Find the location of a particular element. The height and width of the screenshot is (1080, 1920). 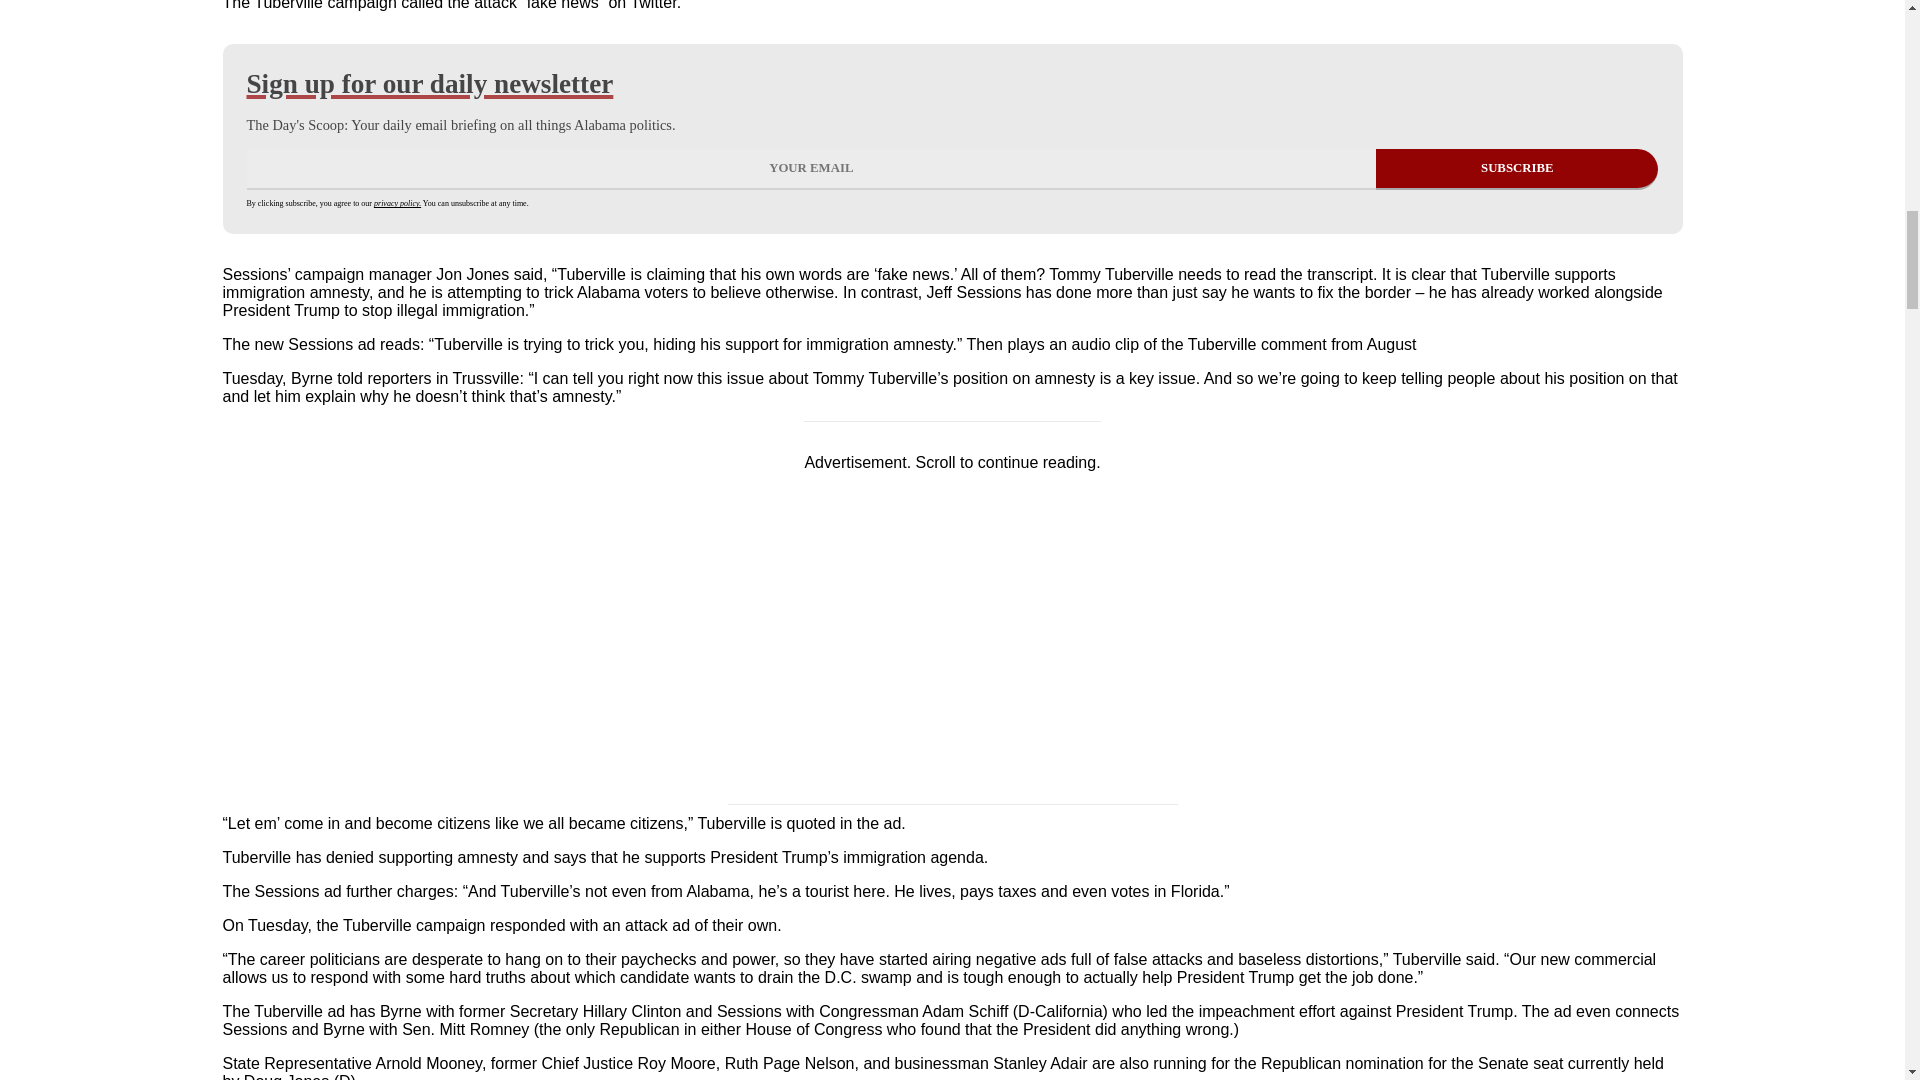

Subscribe is located at coordinates (1517, 170).